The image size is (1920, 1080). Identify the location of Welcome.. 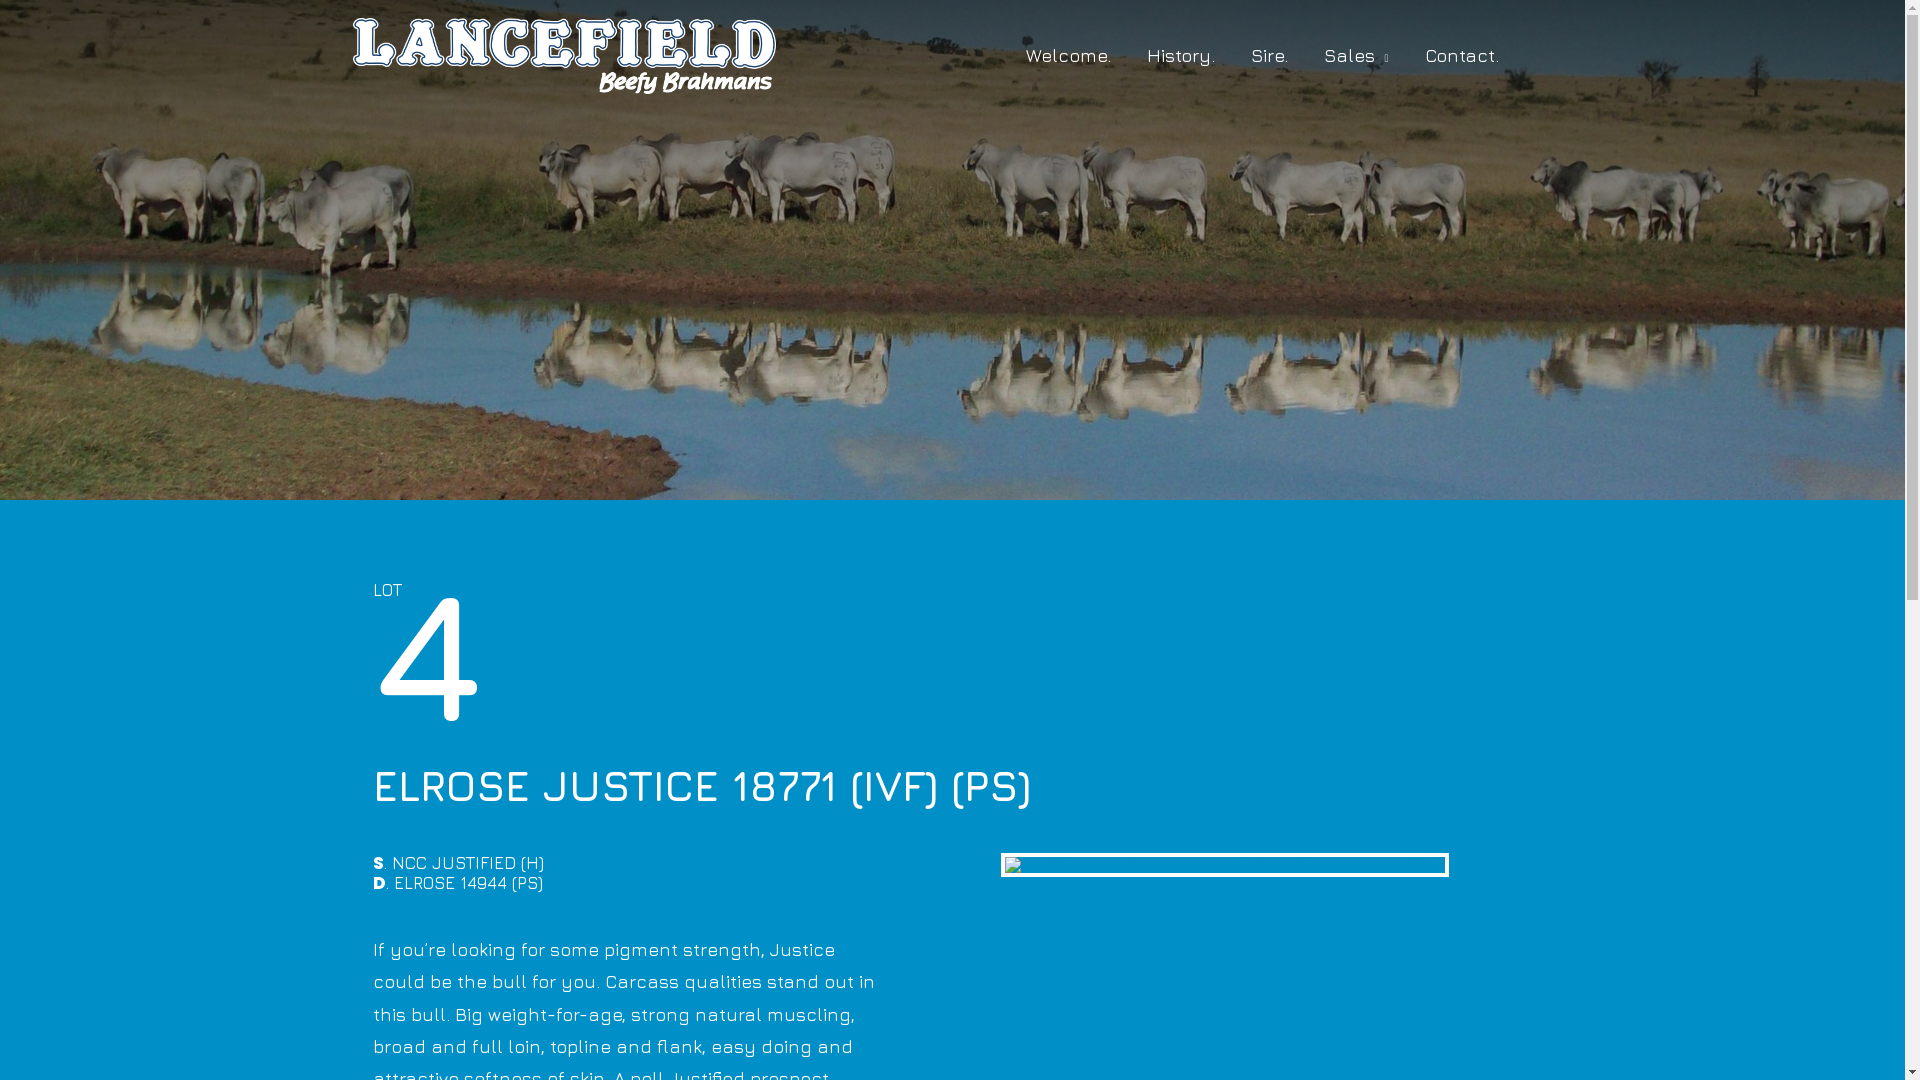
(1068, 56).